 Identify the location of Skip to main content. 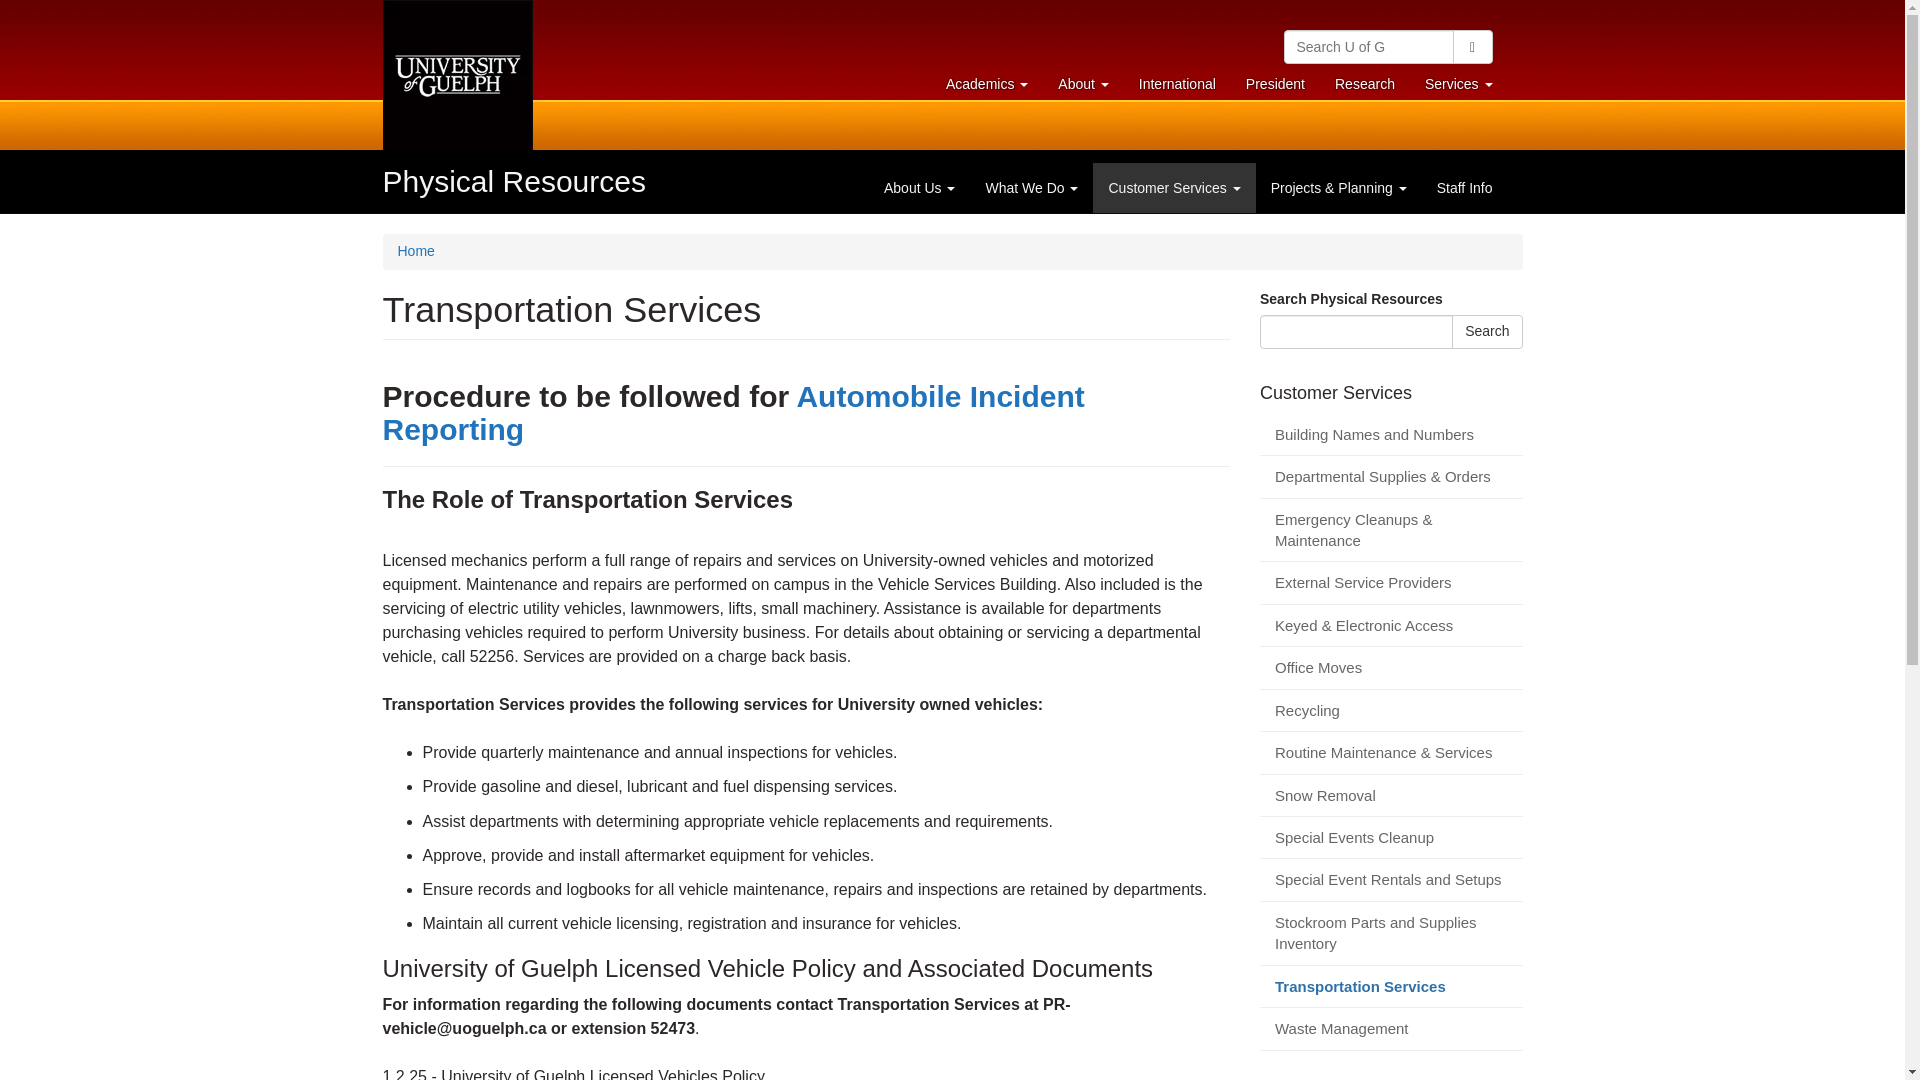
(1176, 83).